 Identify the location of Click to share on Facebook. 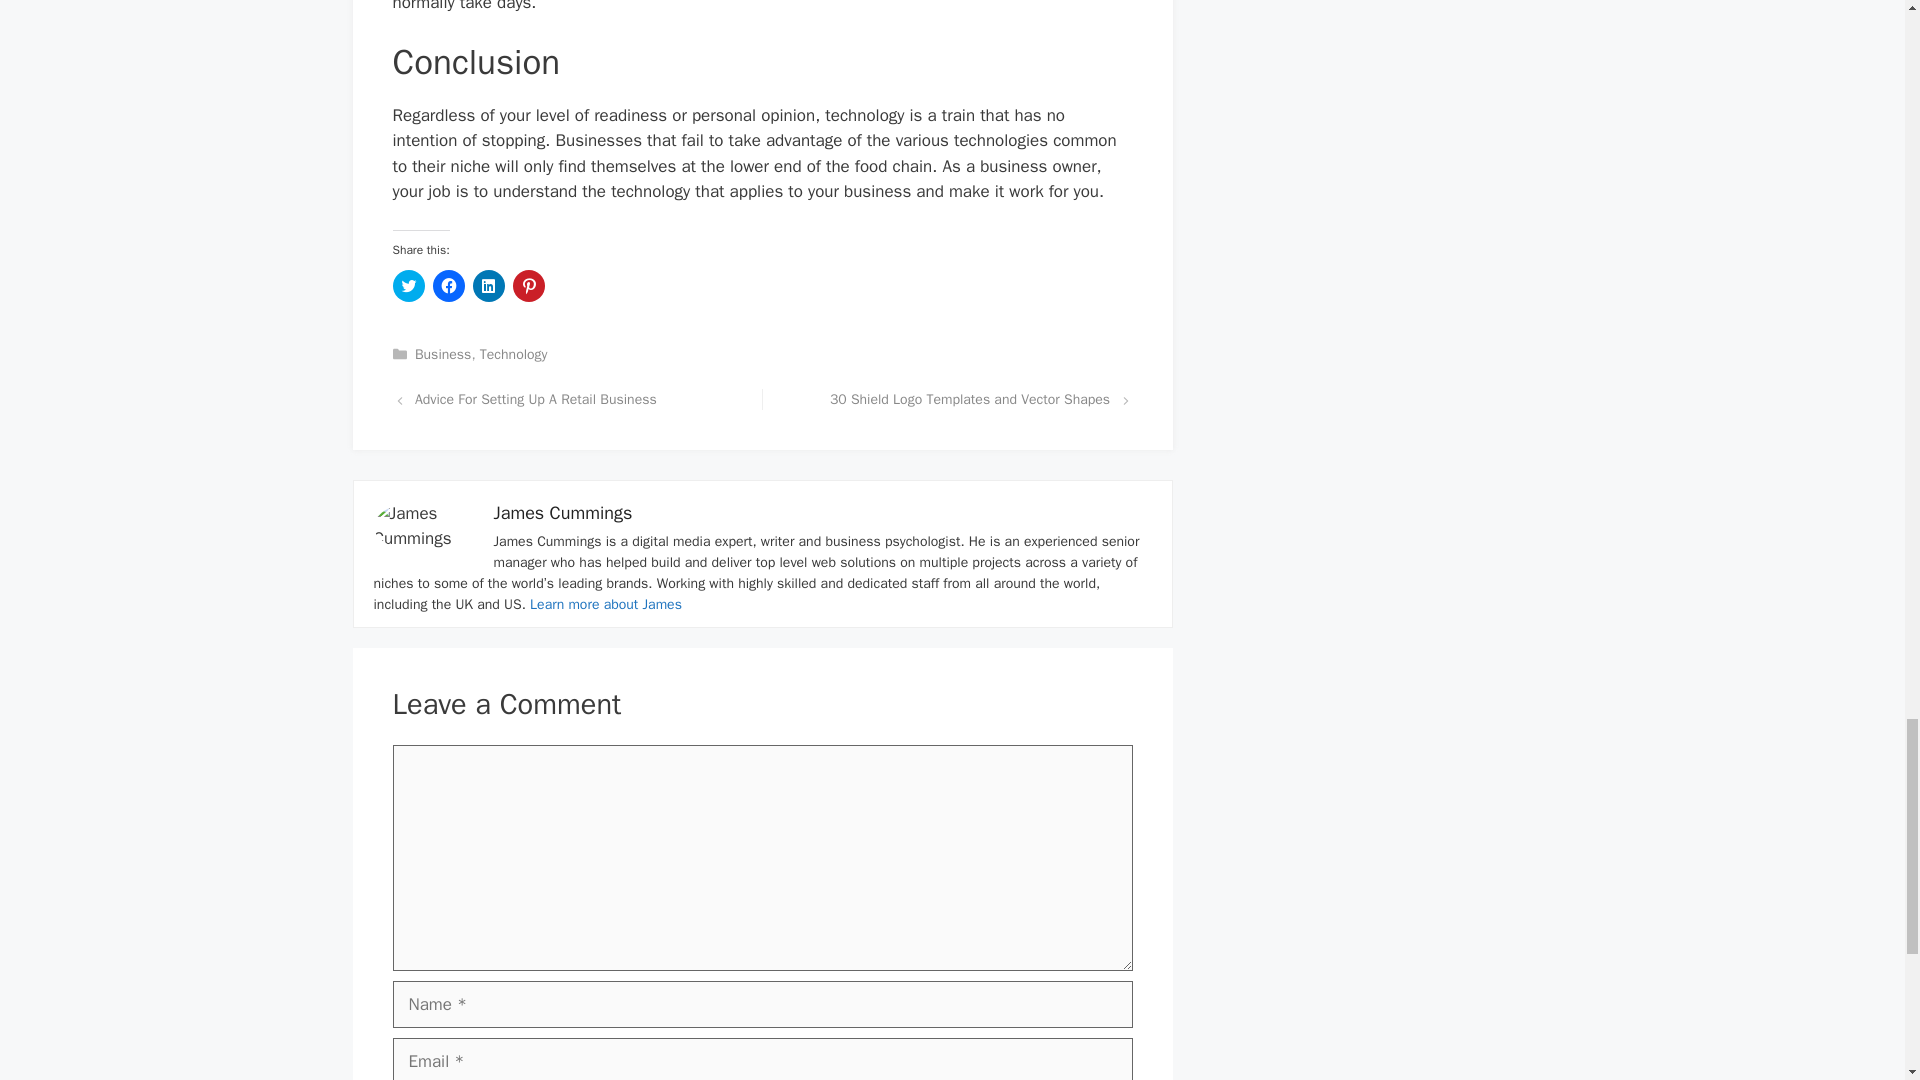
(448, 286).